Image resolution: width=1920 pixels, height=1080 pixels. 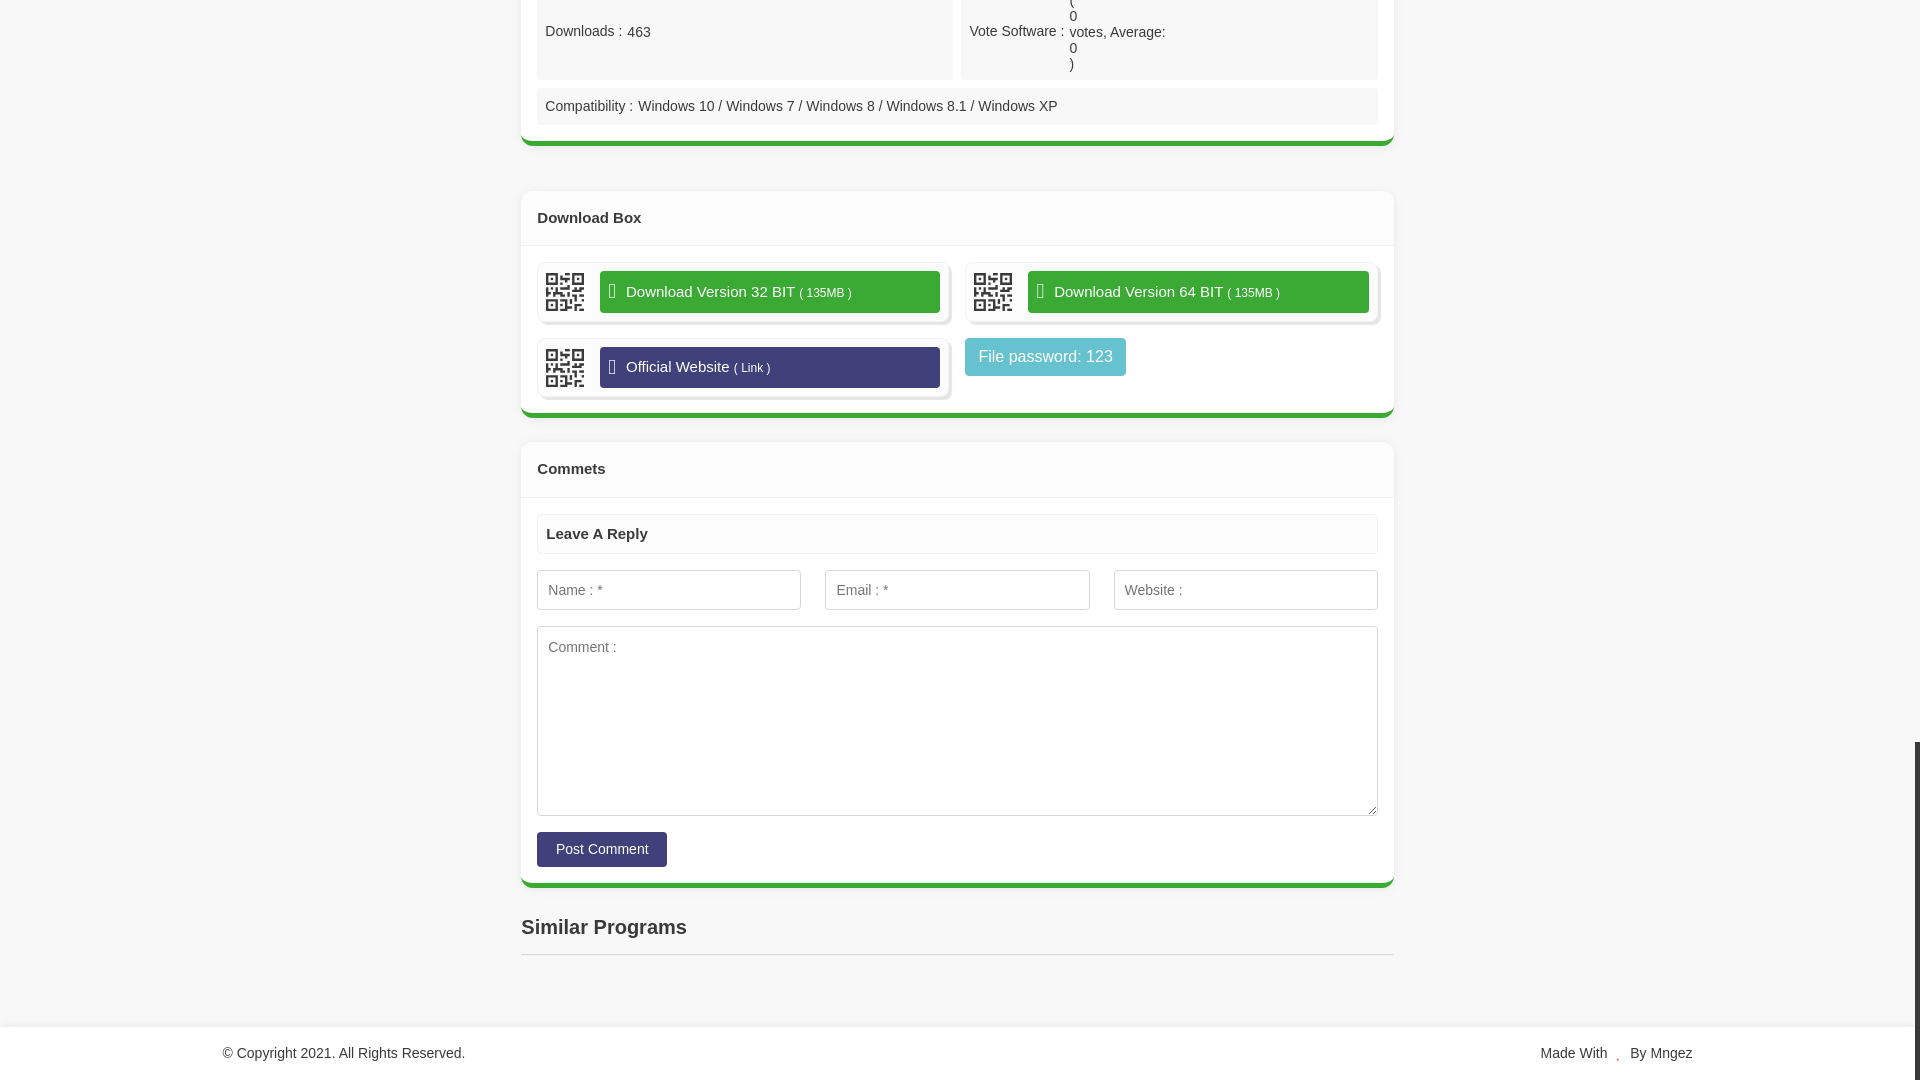 What do you see at coordinates (770, 292) in the screenshot?
I see `Download Version 32 BIT` at bounding box center [770, 292].